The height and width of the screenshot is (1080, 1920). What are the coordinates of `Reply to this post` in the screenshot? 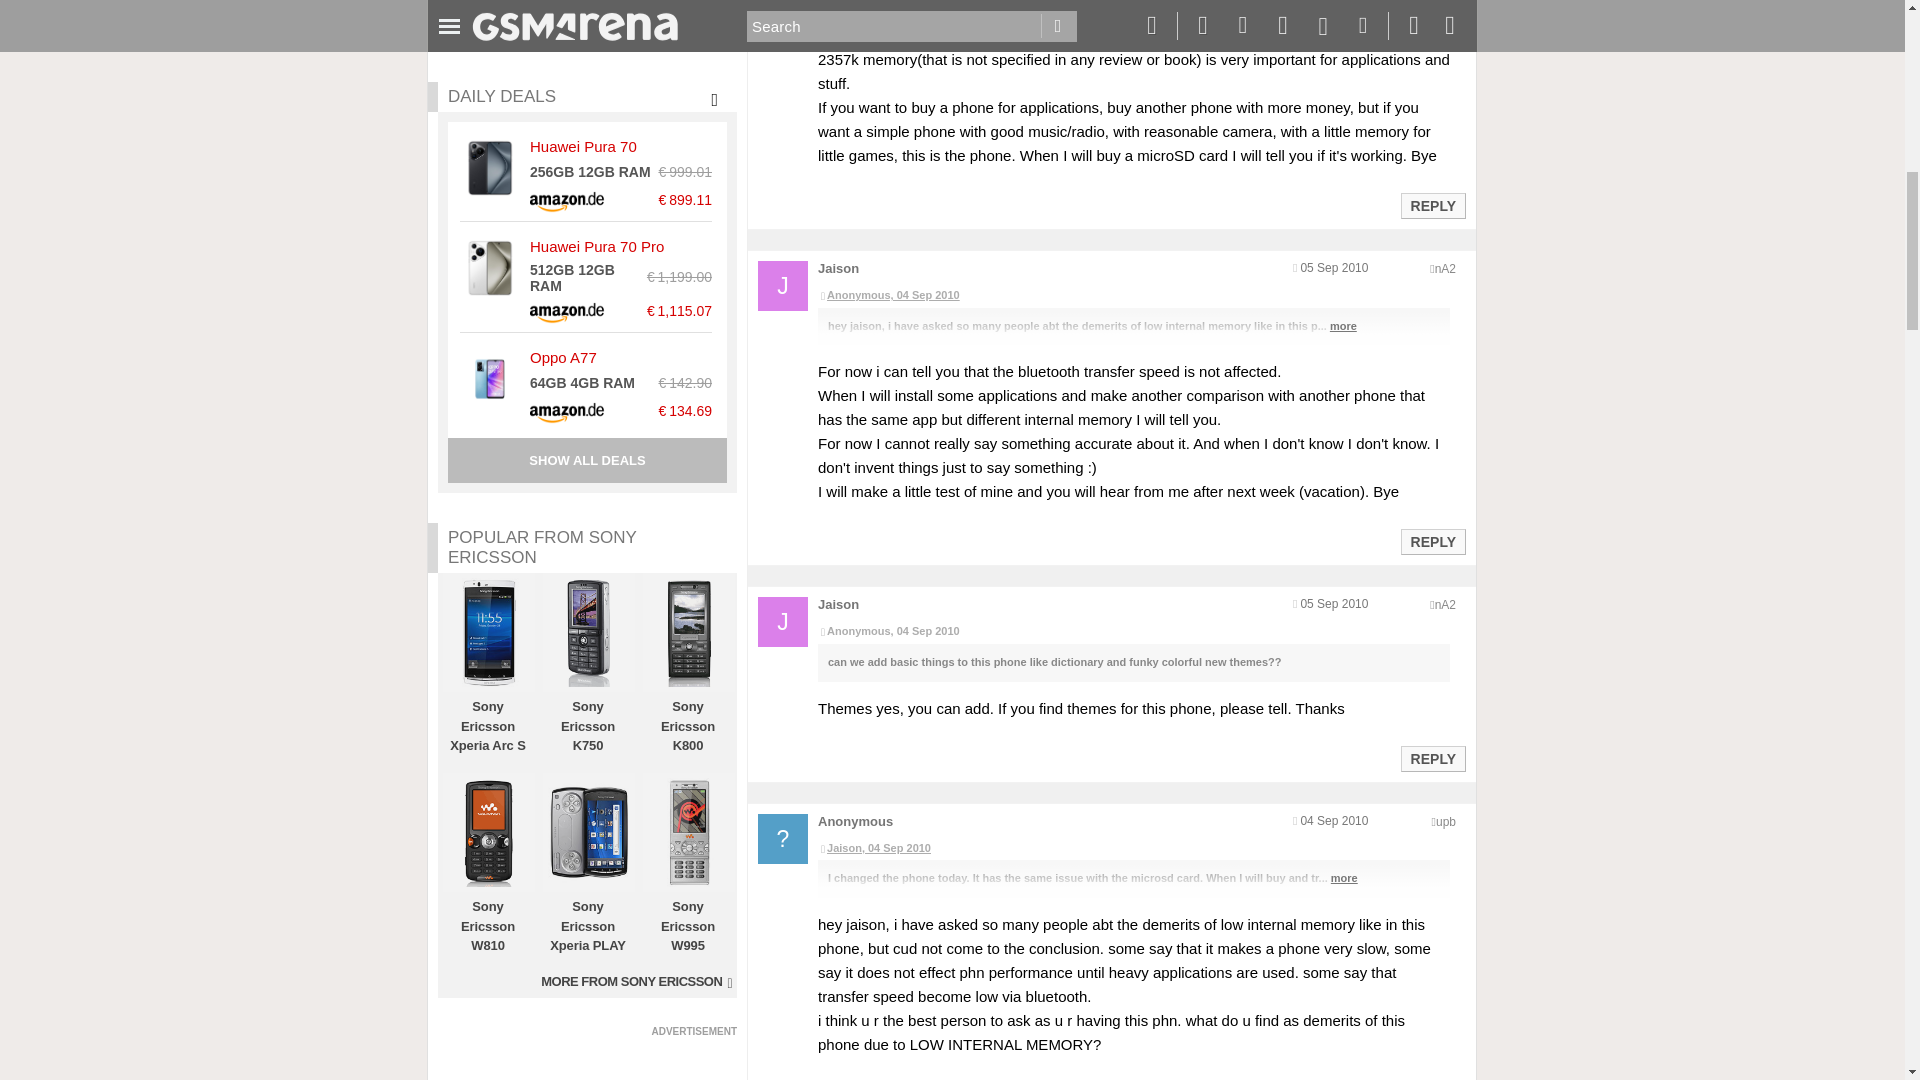 It's located at (1432, 758).